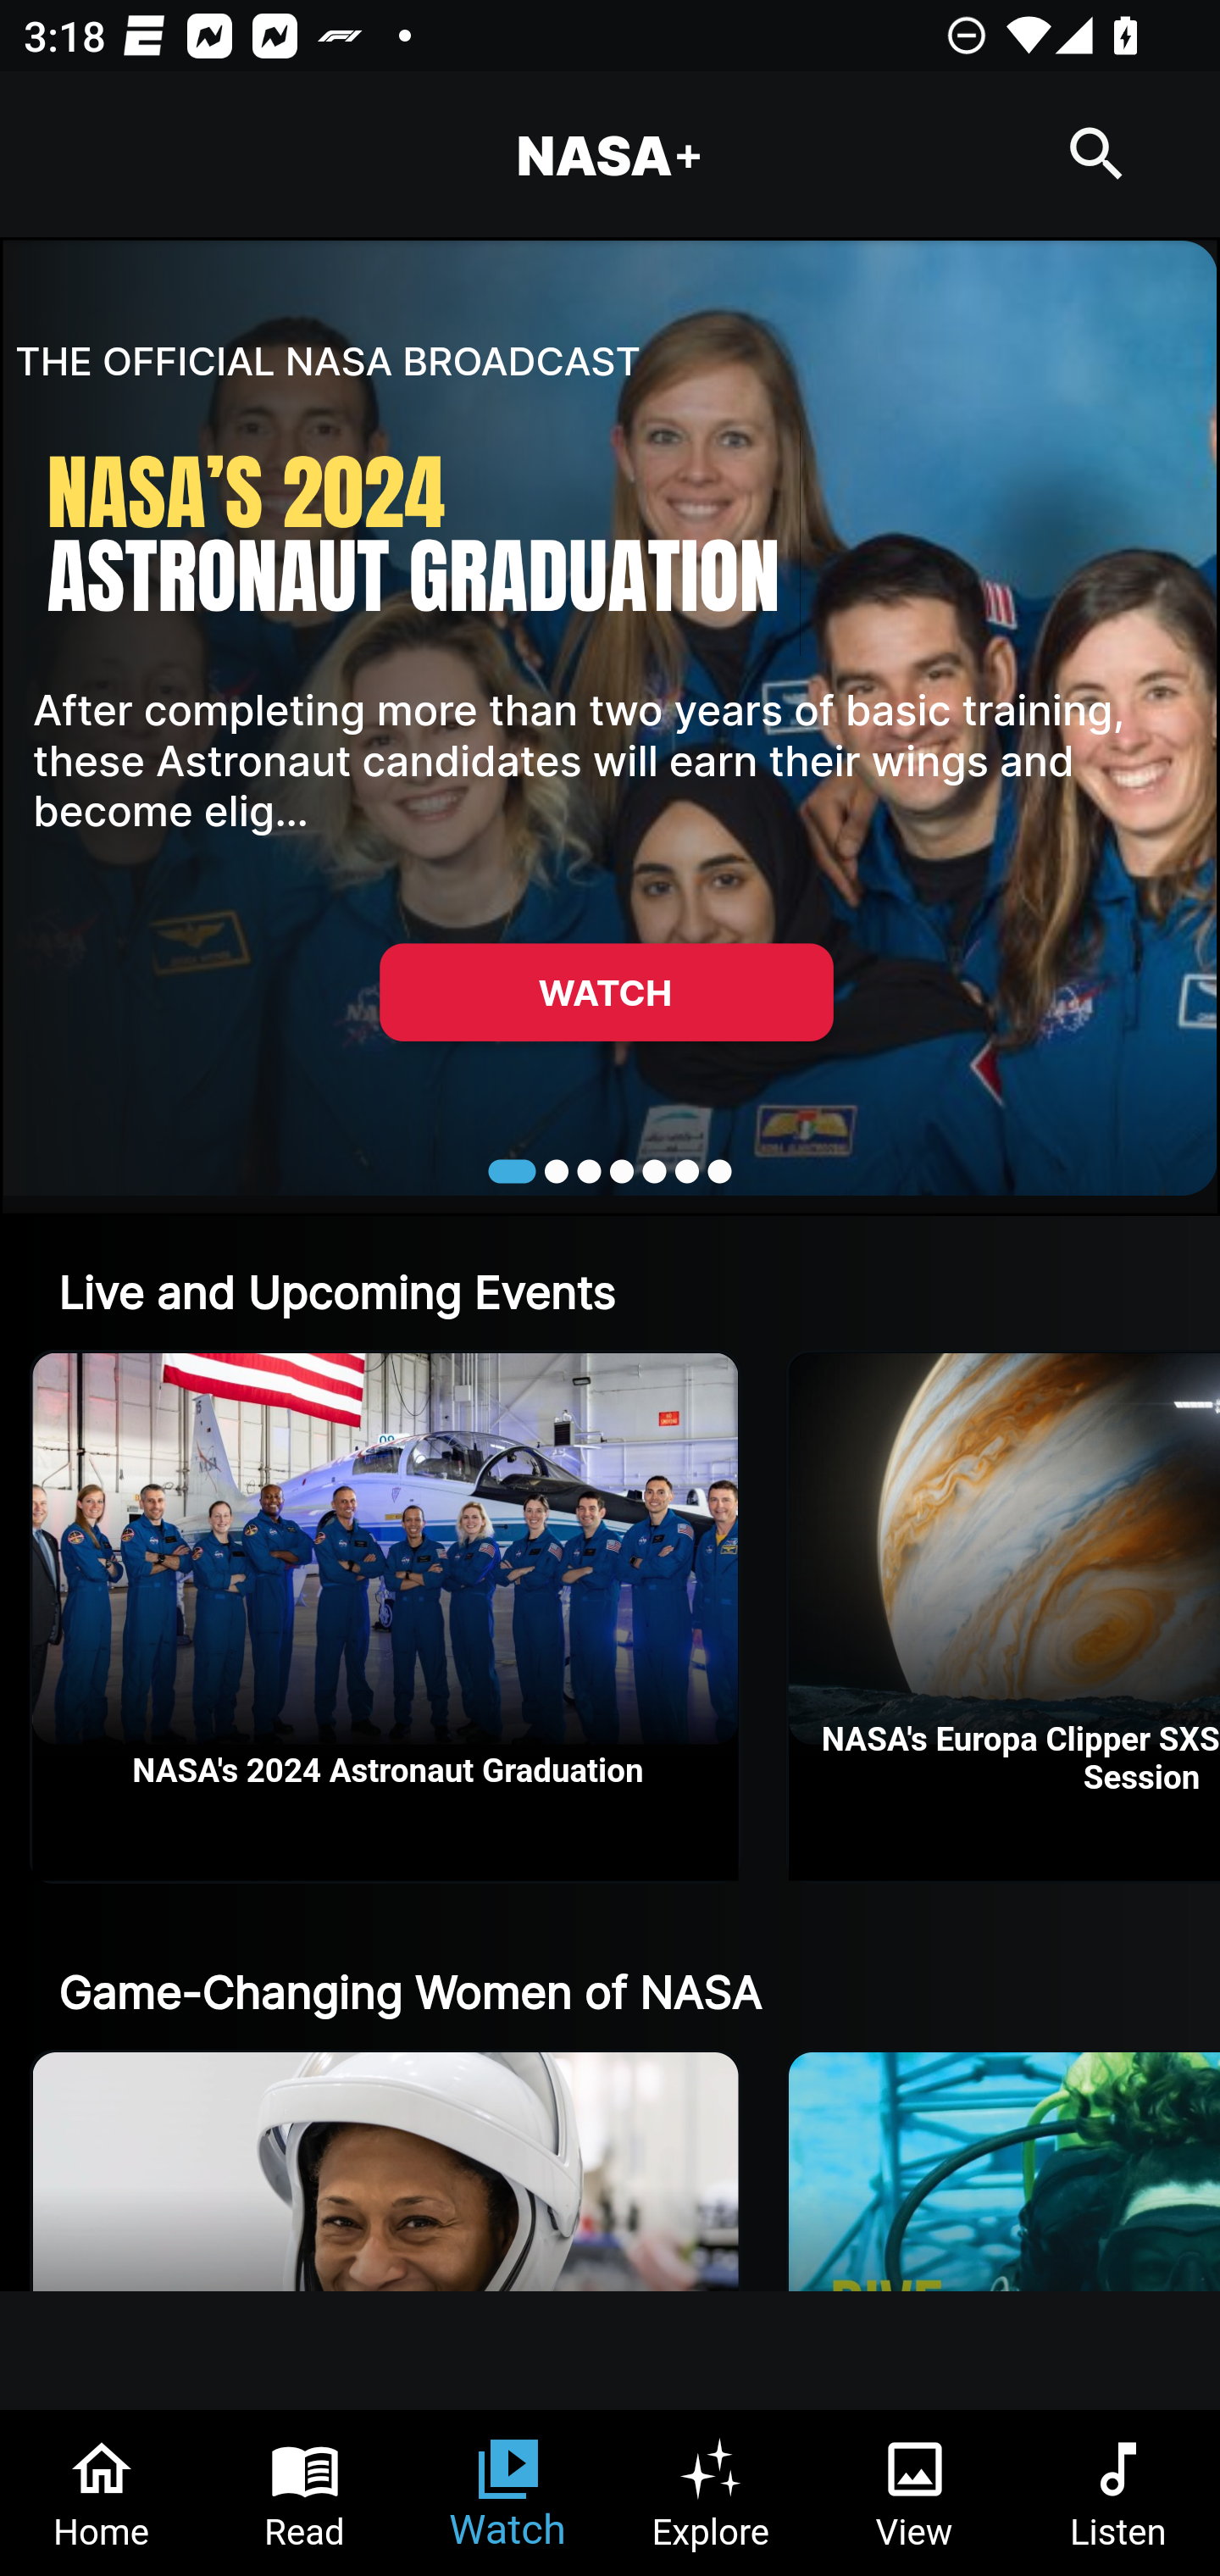 The width and height of the screenshot is (1220, 2576). What do you see at coordinates (102, 2493) in the screenshot?
I see `Home
Tab 1 of 6` at bounding box center [102, 2493].